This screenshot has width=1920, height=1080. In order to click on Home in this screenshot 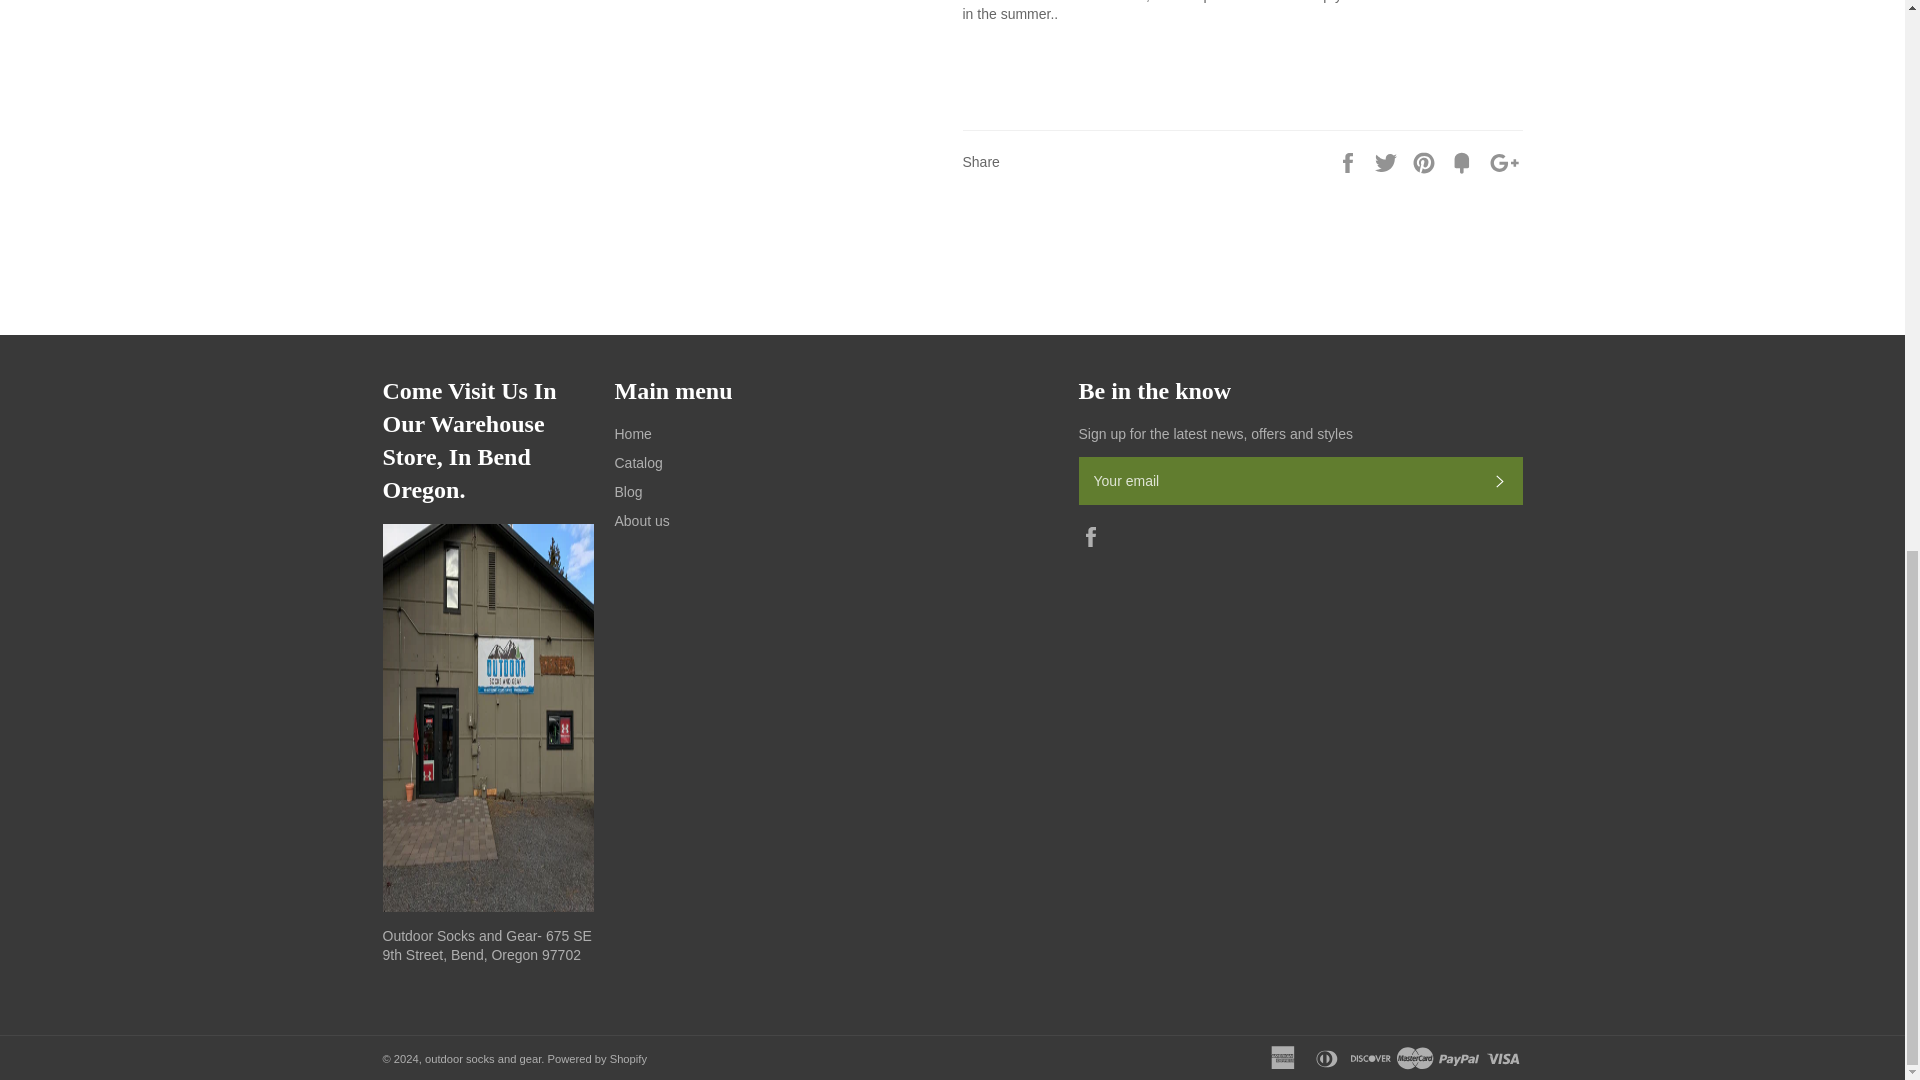, I will do `click(632, 433)`.